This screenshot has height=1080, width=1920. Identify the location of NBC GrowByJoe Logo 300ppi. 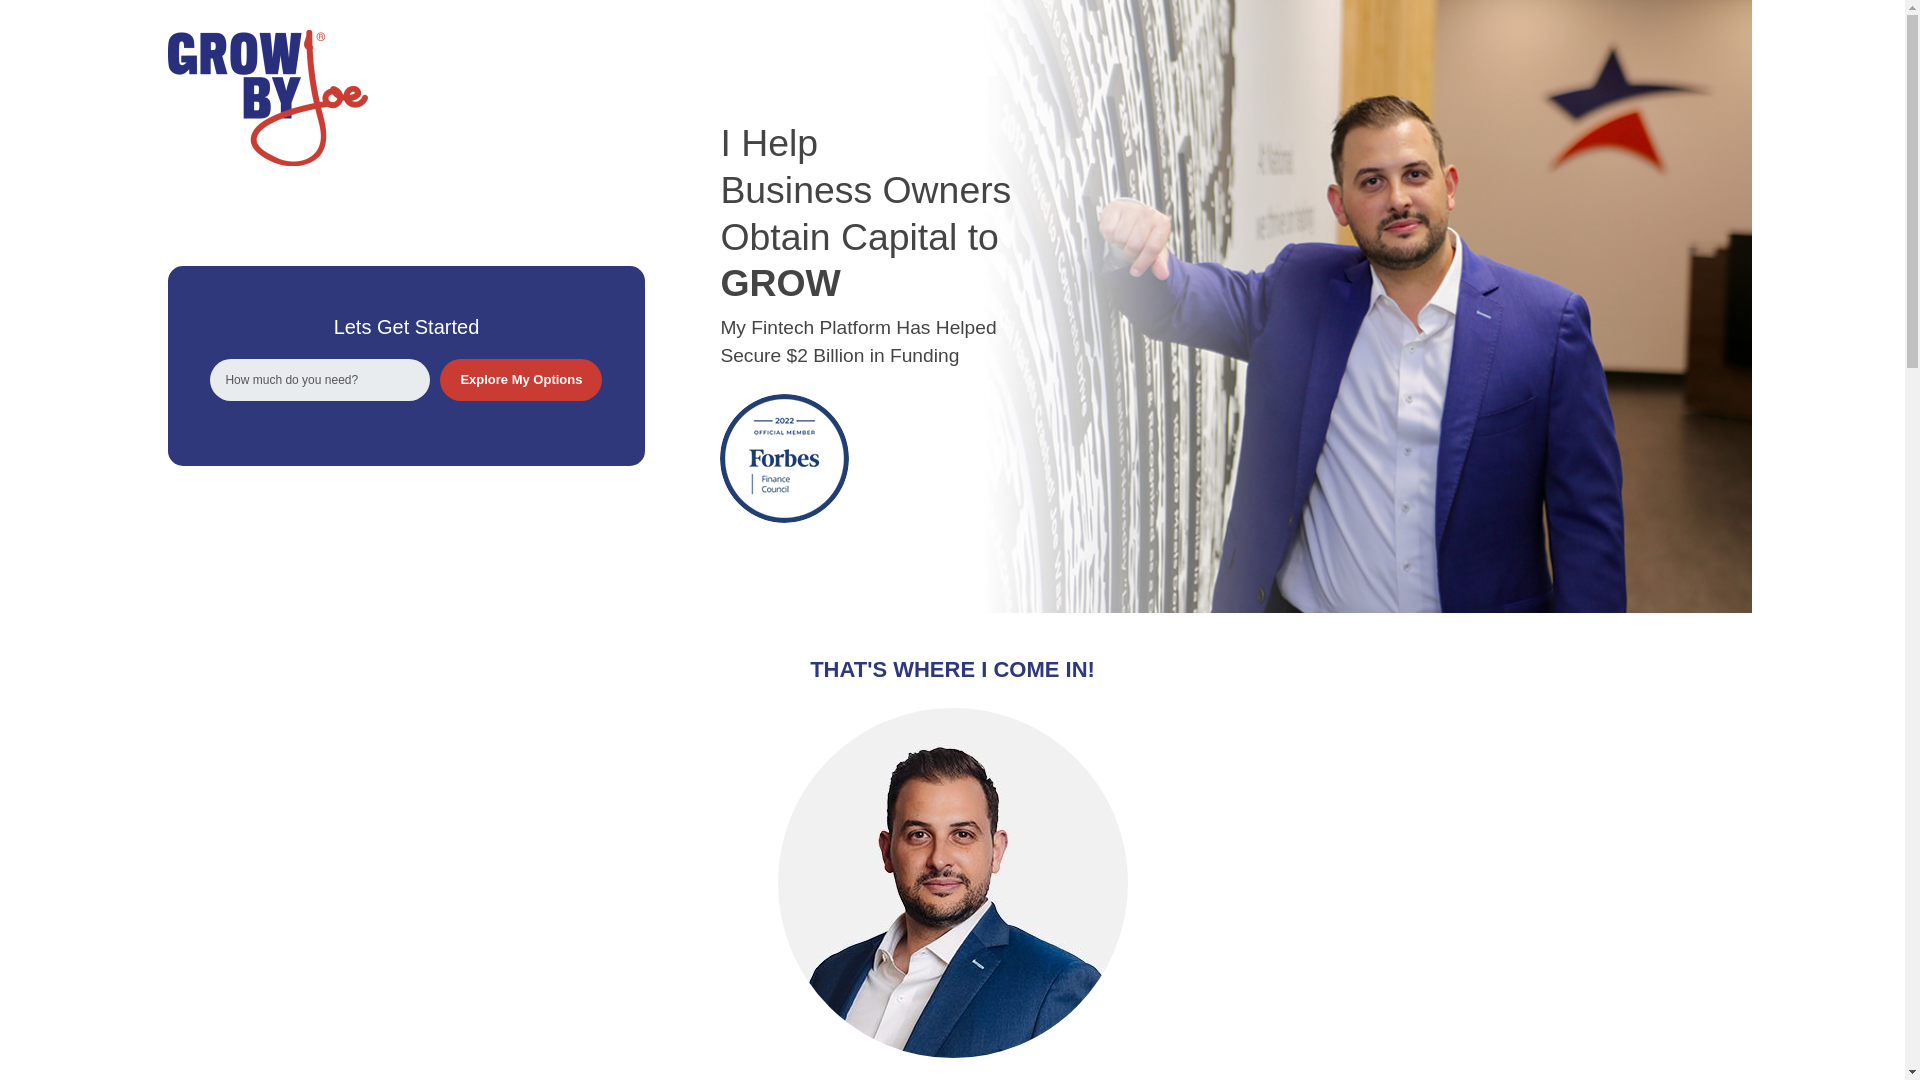
(268, 98).